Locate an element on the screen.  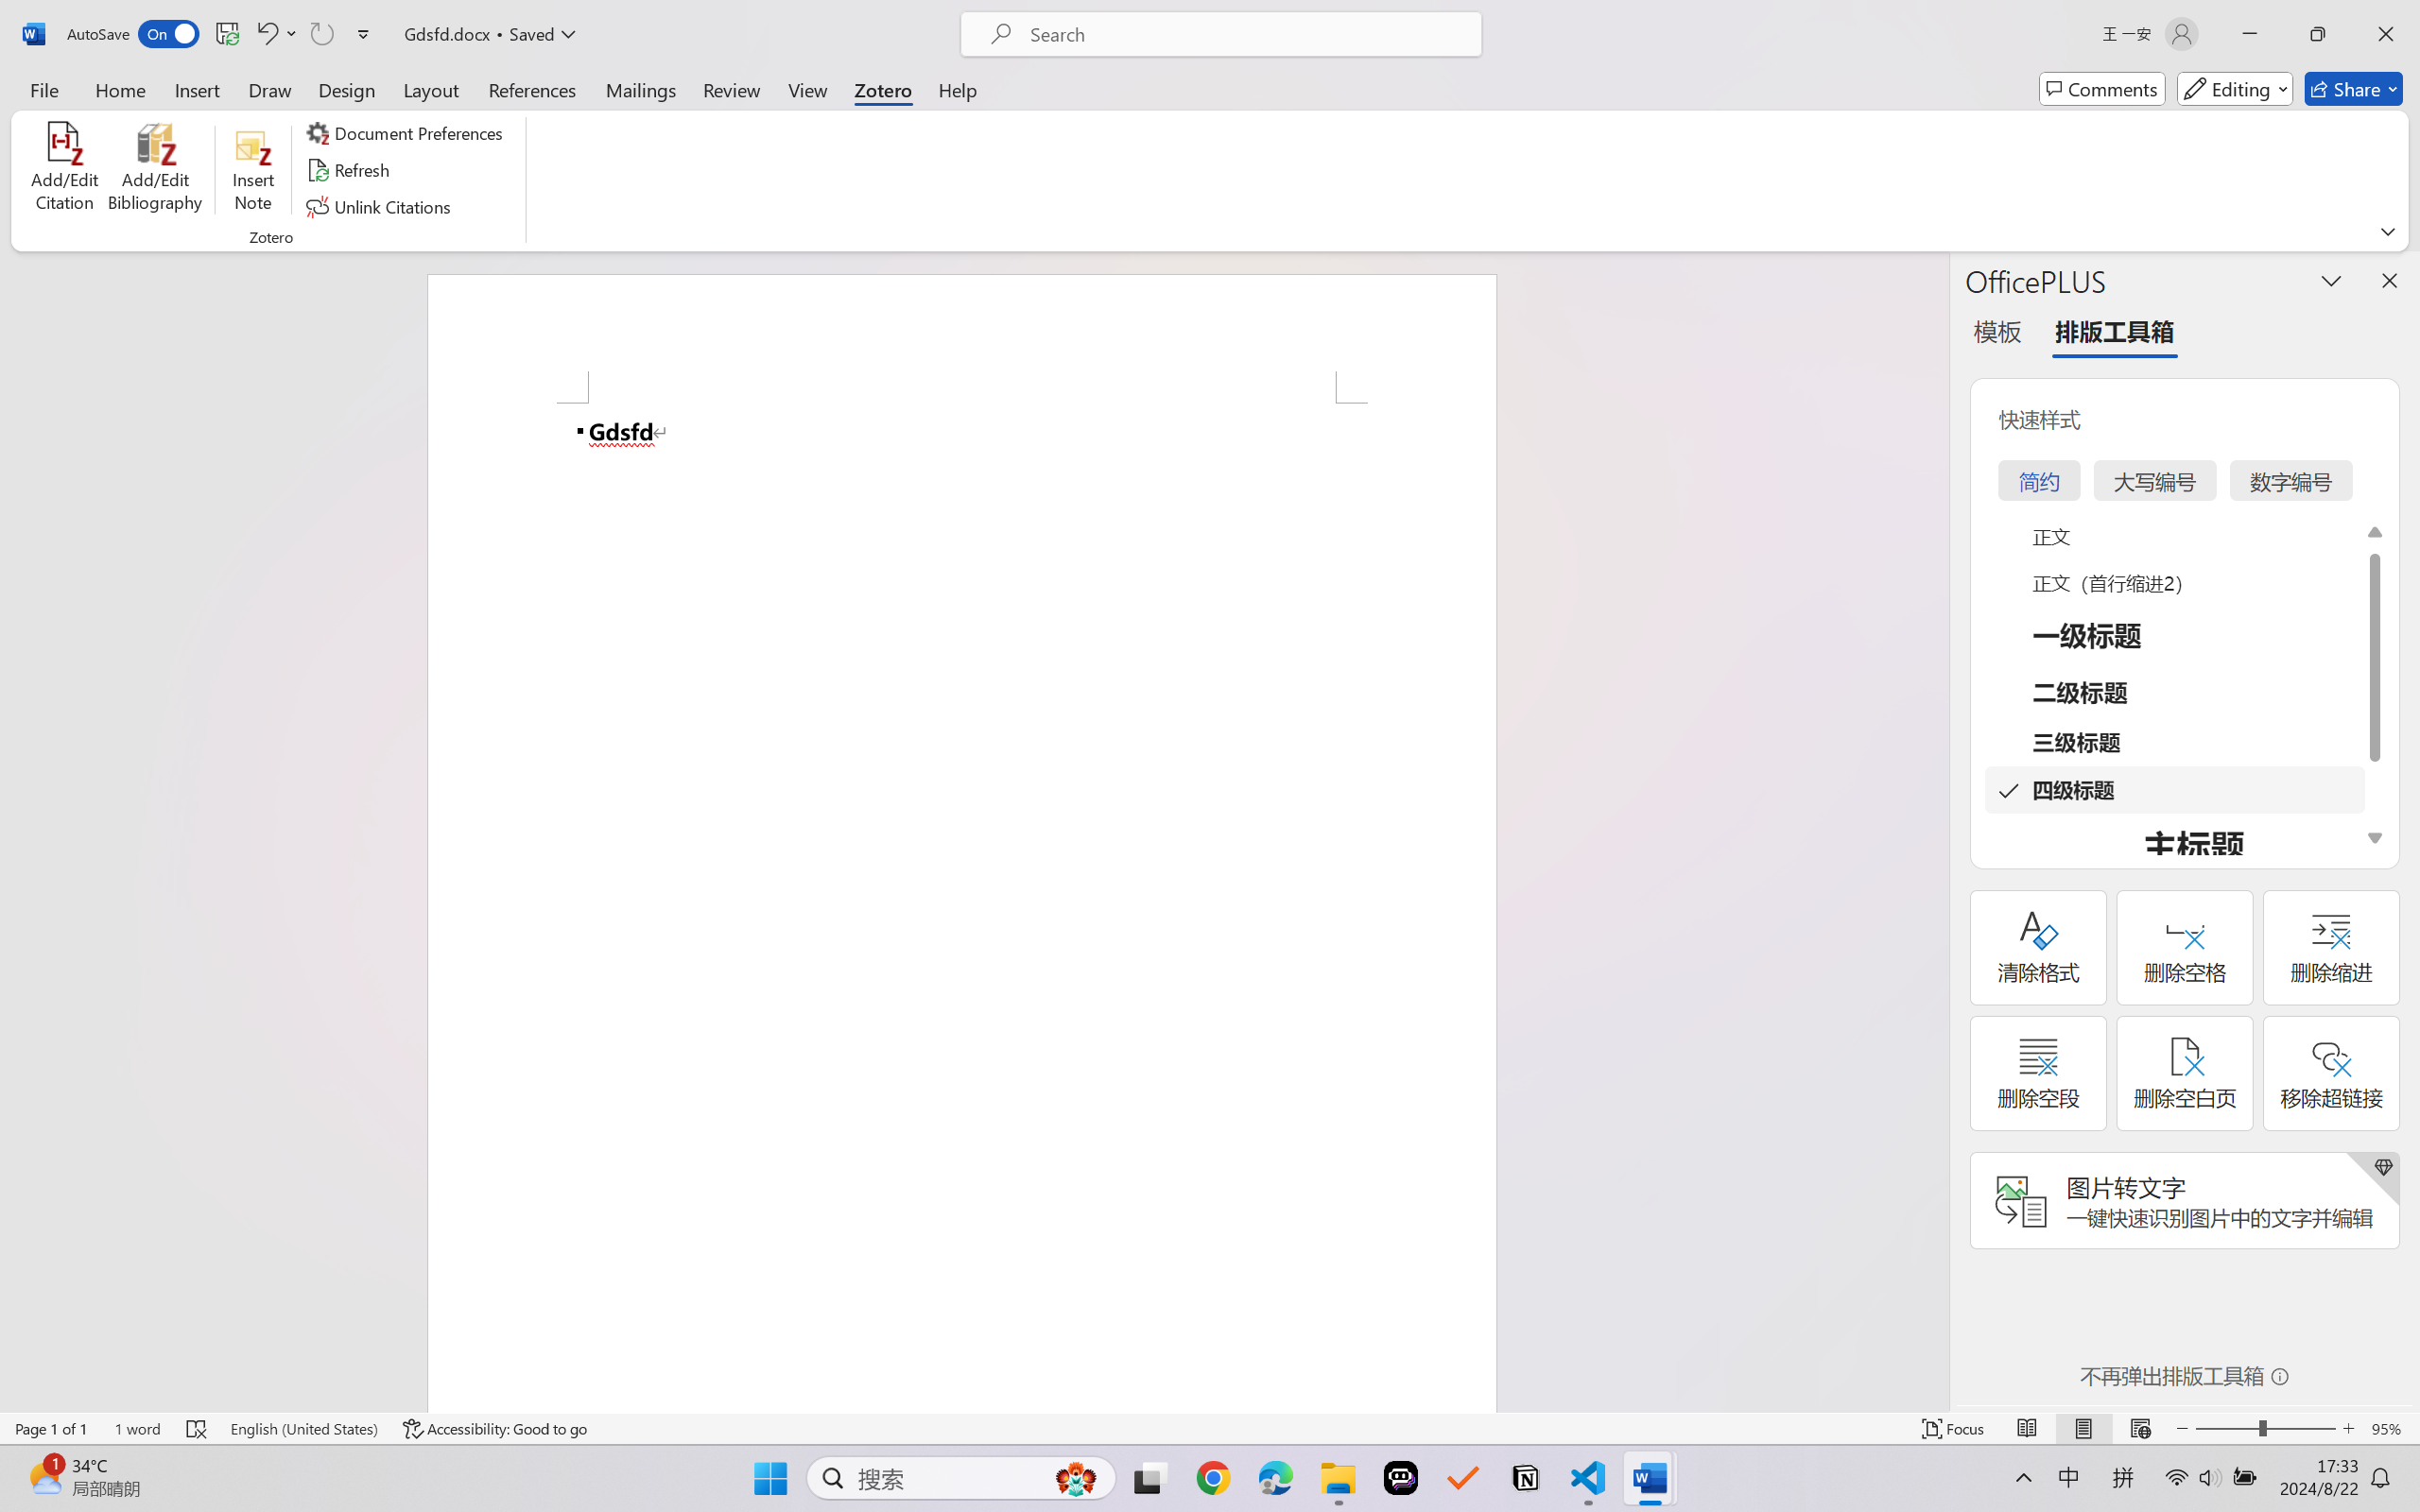
Undo <ApplyStyleToDoc>b__0 is located at coordinates (266, 34).